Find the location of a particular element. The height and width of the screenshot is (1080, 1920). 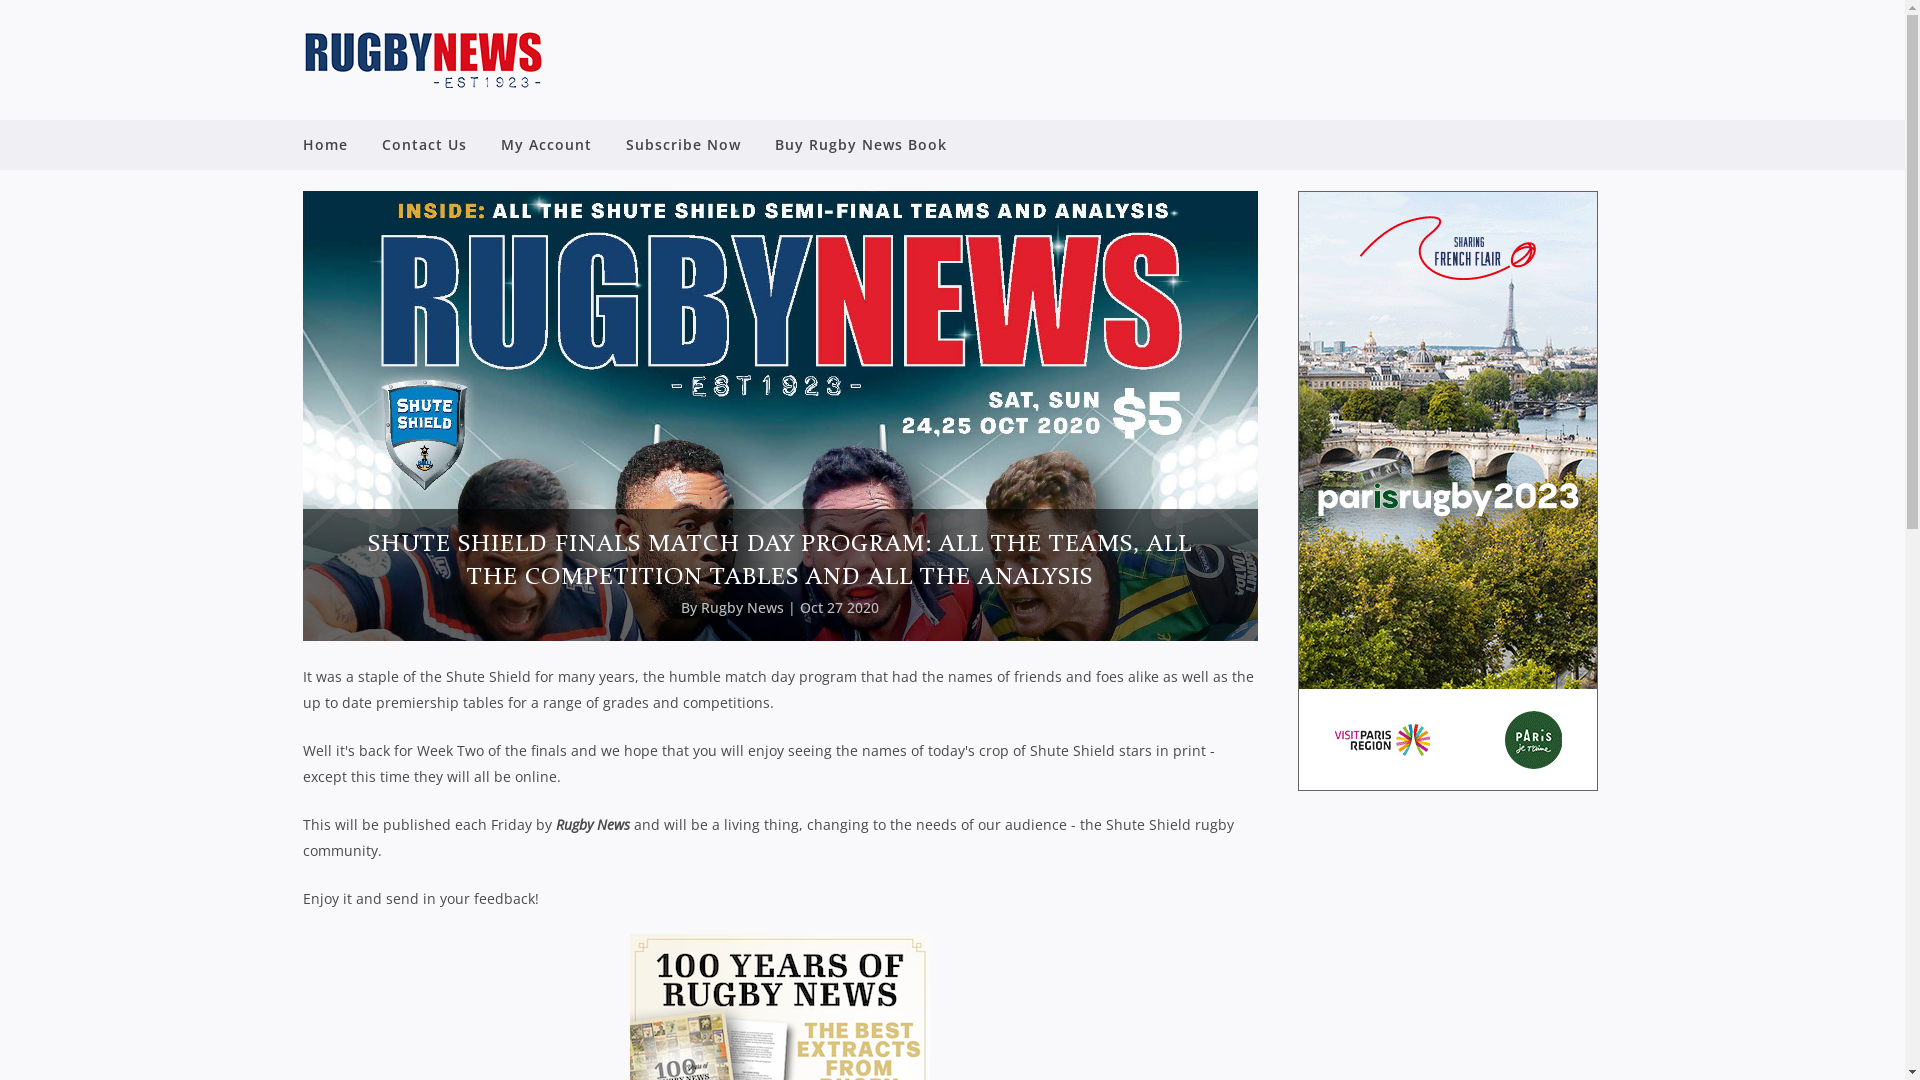

Contact Us is located at coordinates (424, 145).